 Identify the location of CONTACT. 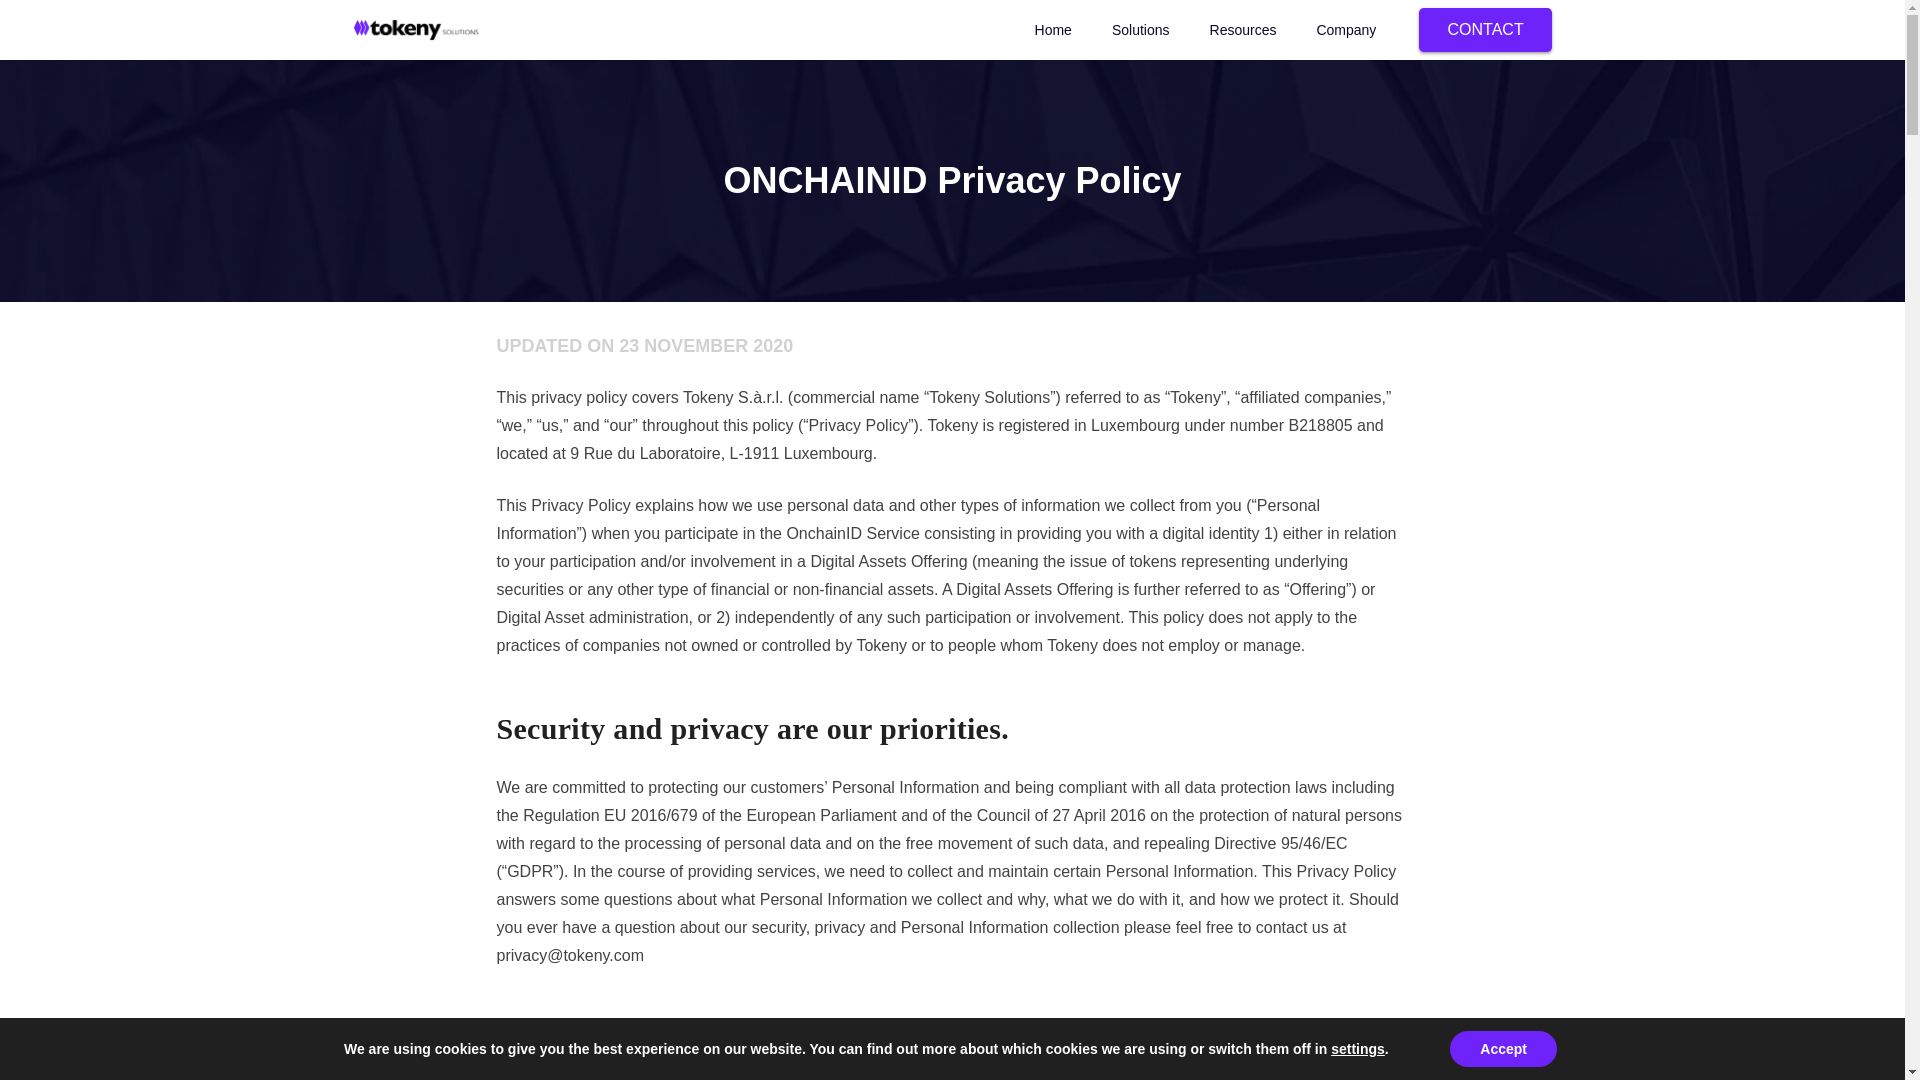
(1486, 30).